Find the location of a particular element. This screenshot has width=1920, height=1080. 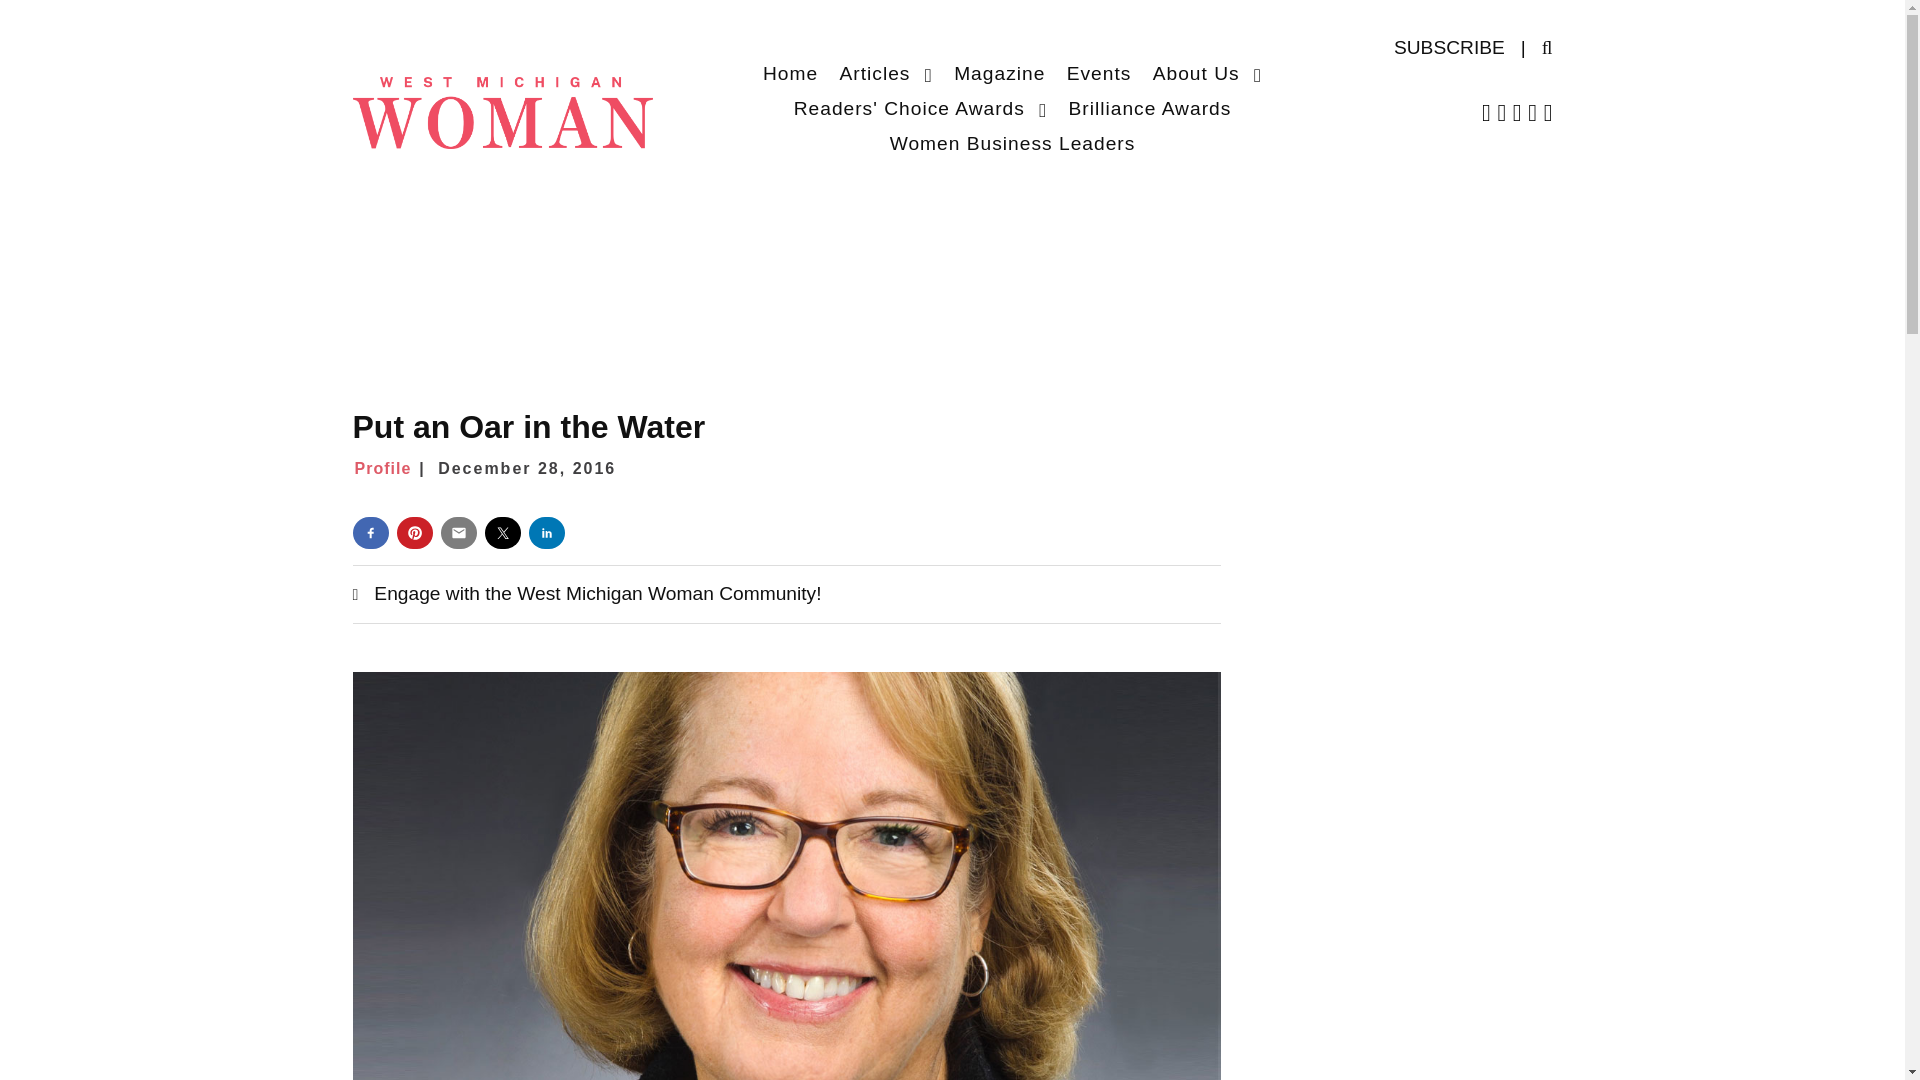

Events is located at coordinates (1100, 73).